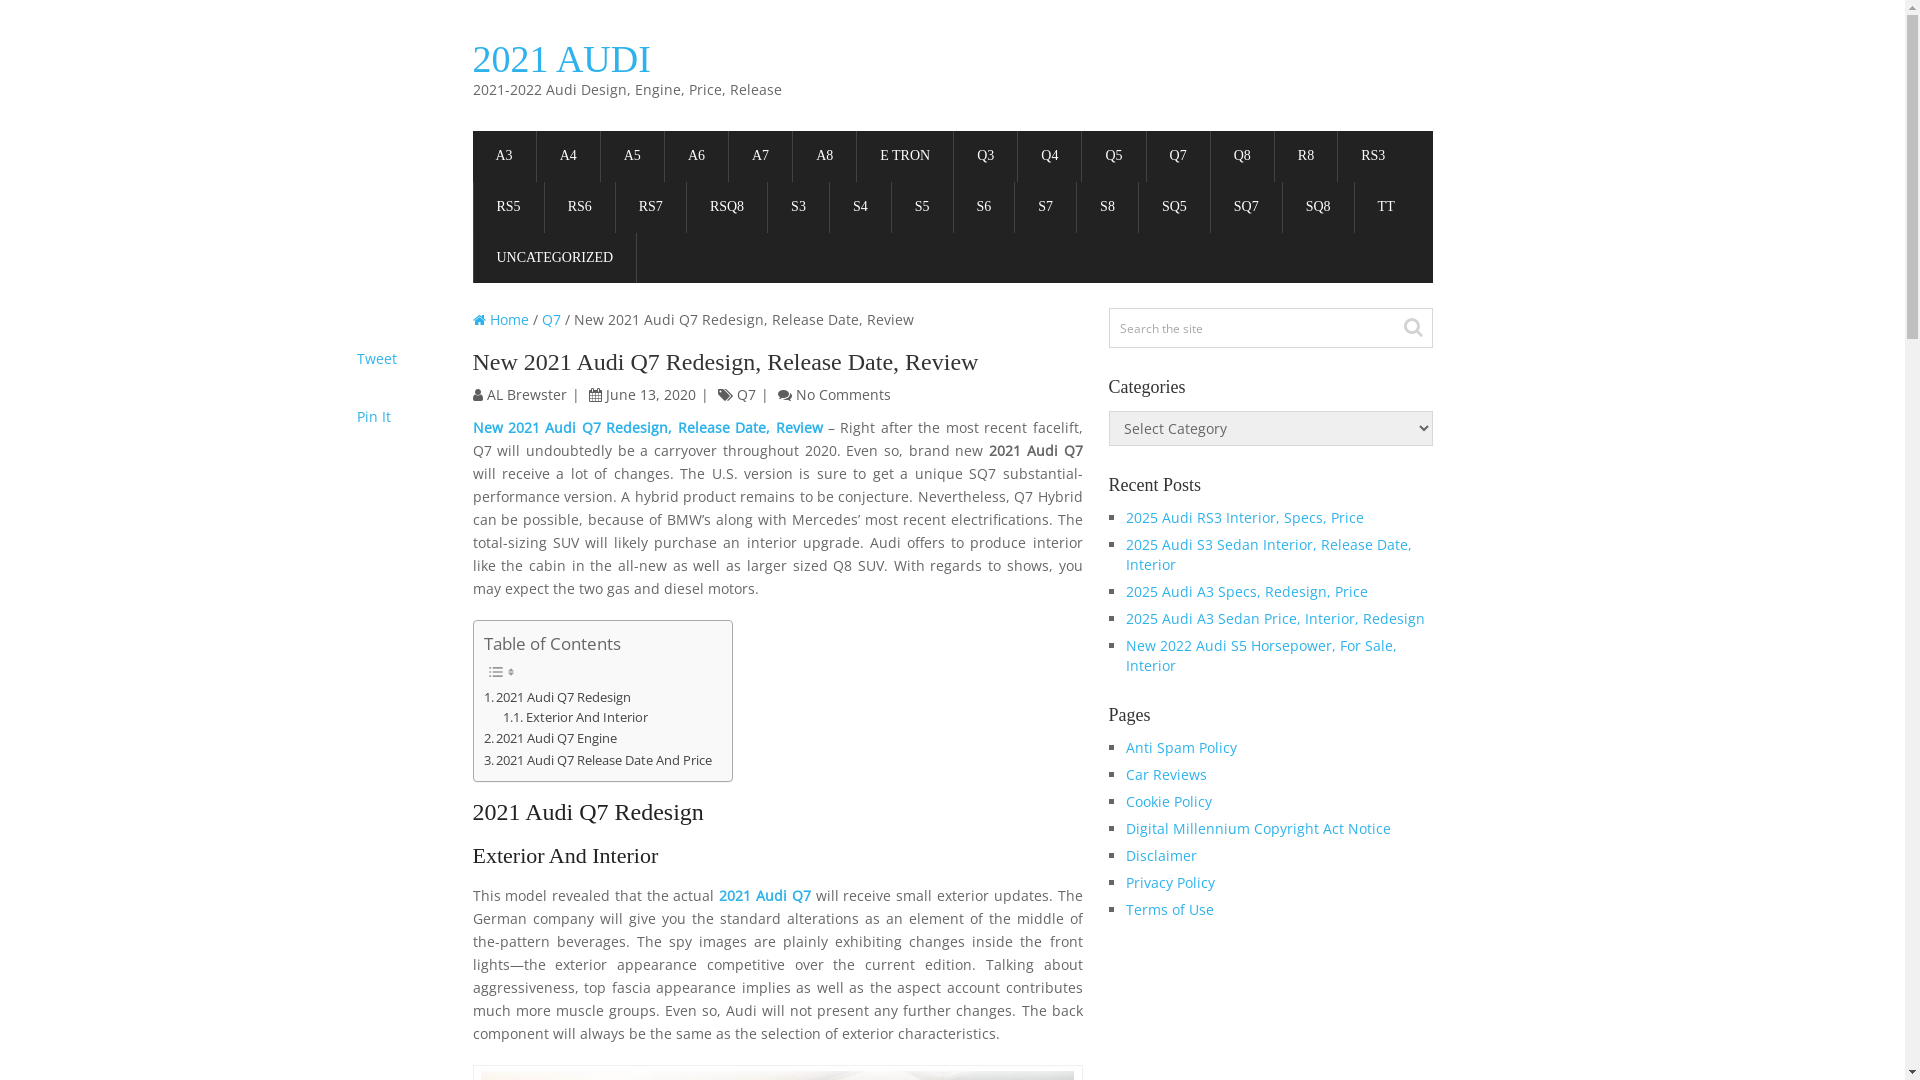 This screenshot has height=1080, width=1920. Describe the element at coordinates (1247, 592) in the screenshot. I see `2025 Audi A3 Specs, Redesign, Price` at that location.